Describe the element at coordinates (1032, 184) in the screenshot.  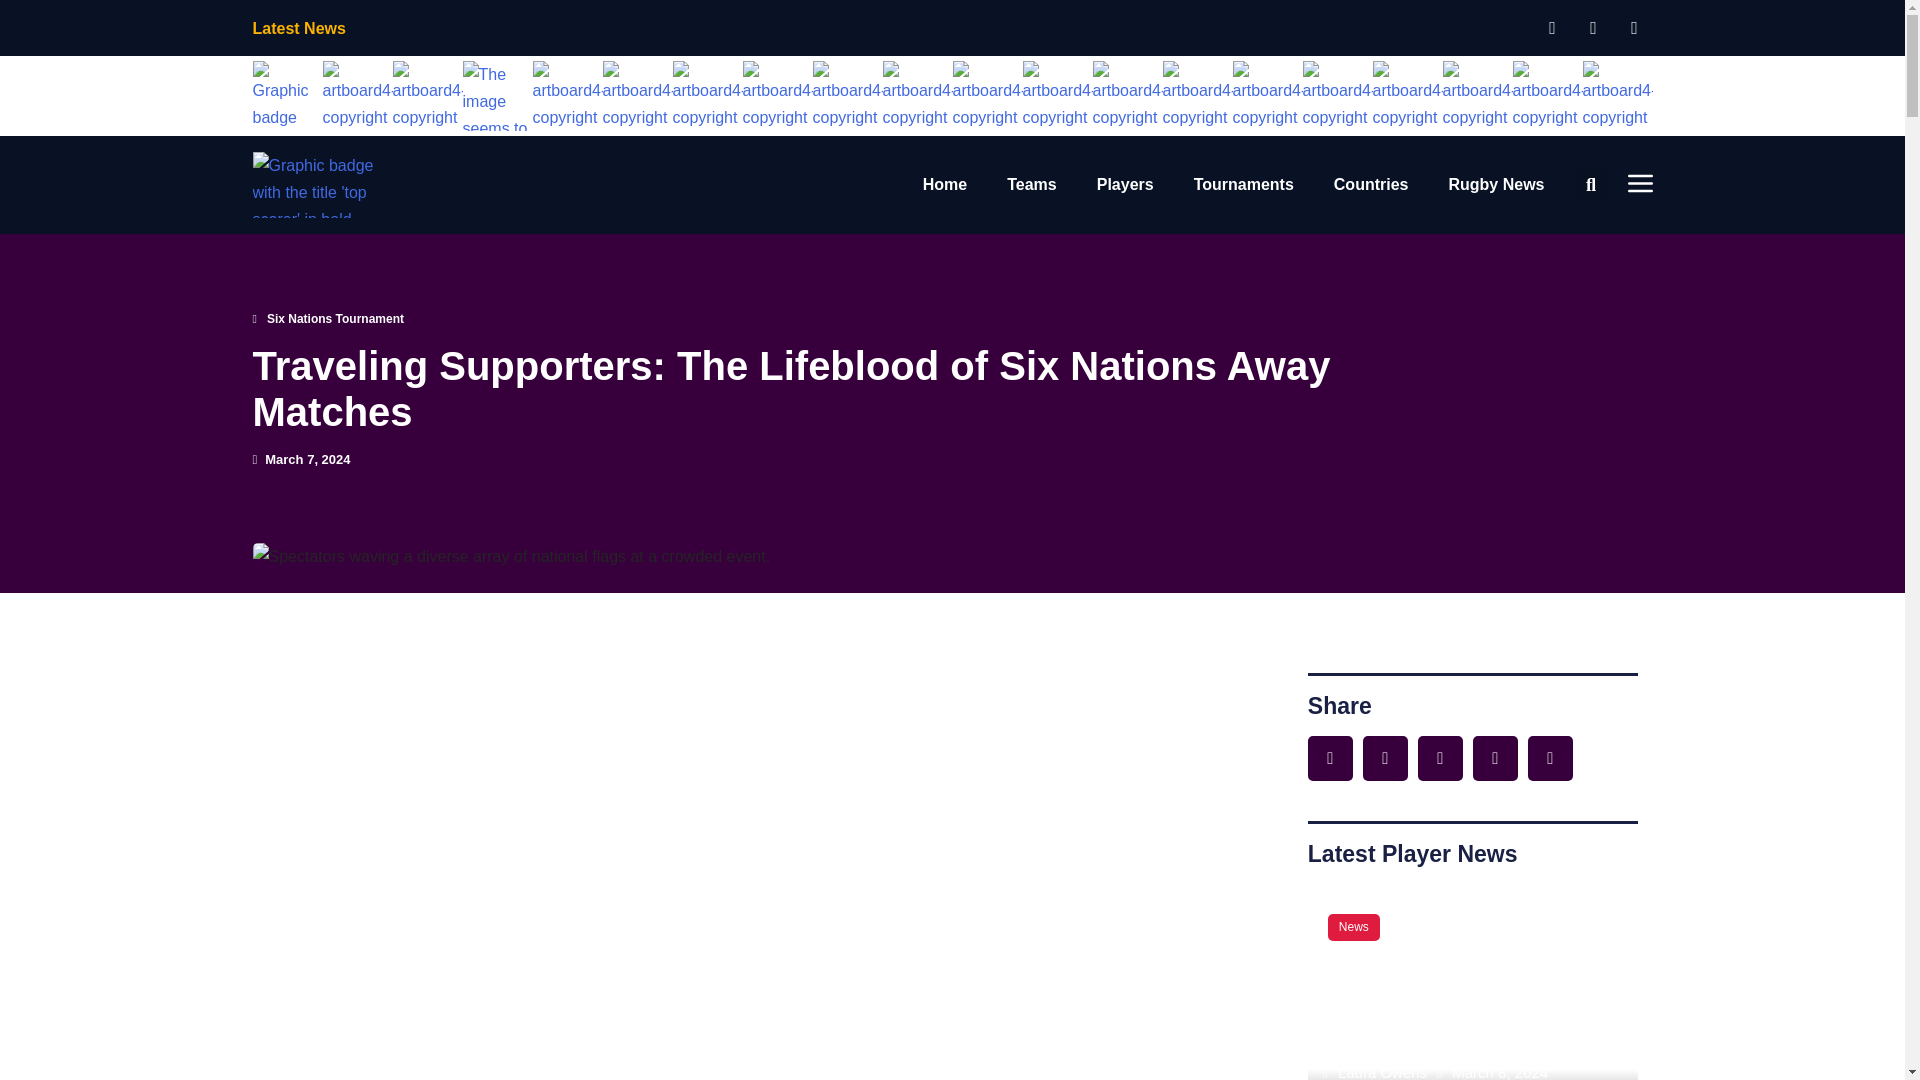
I see `Teams` at that location.